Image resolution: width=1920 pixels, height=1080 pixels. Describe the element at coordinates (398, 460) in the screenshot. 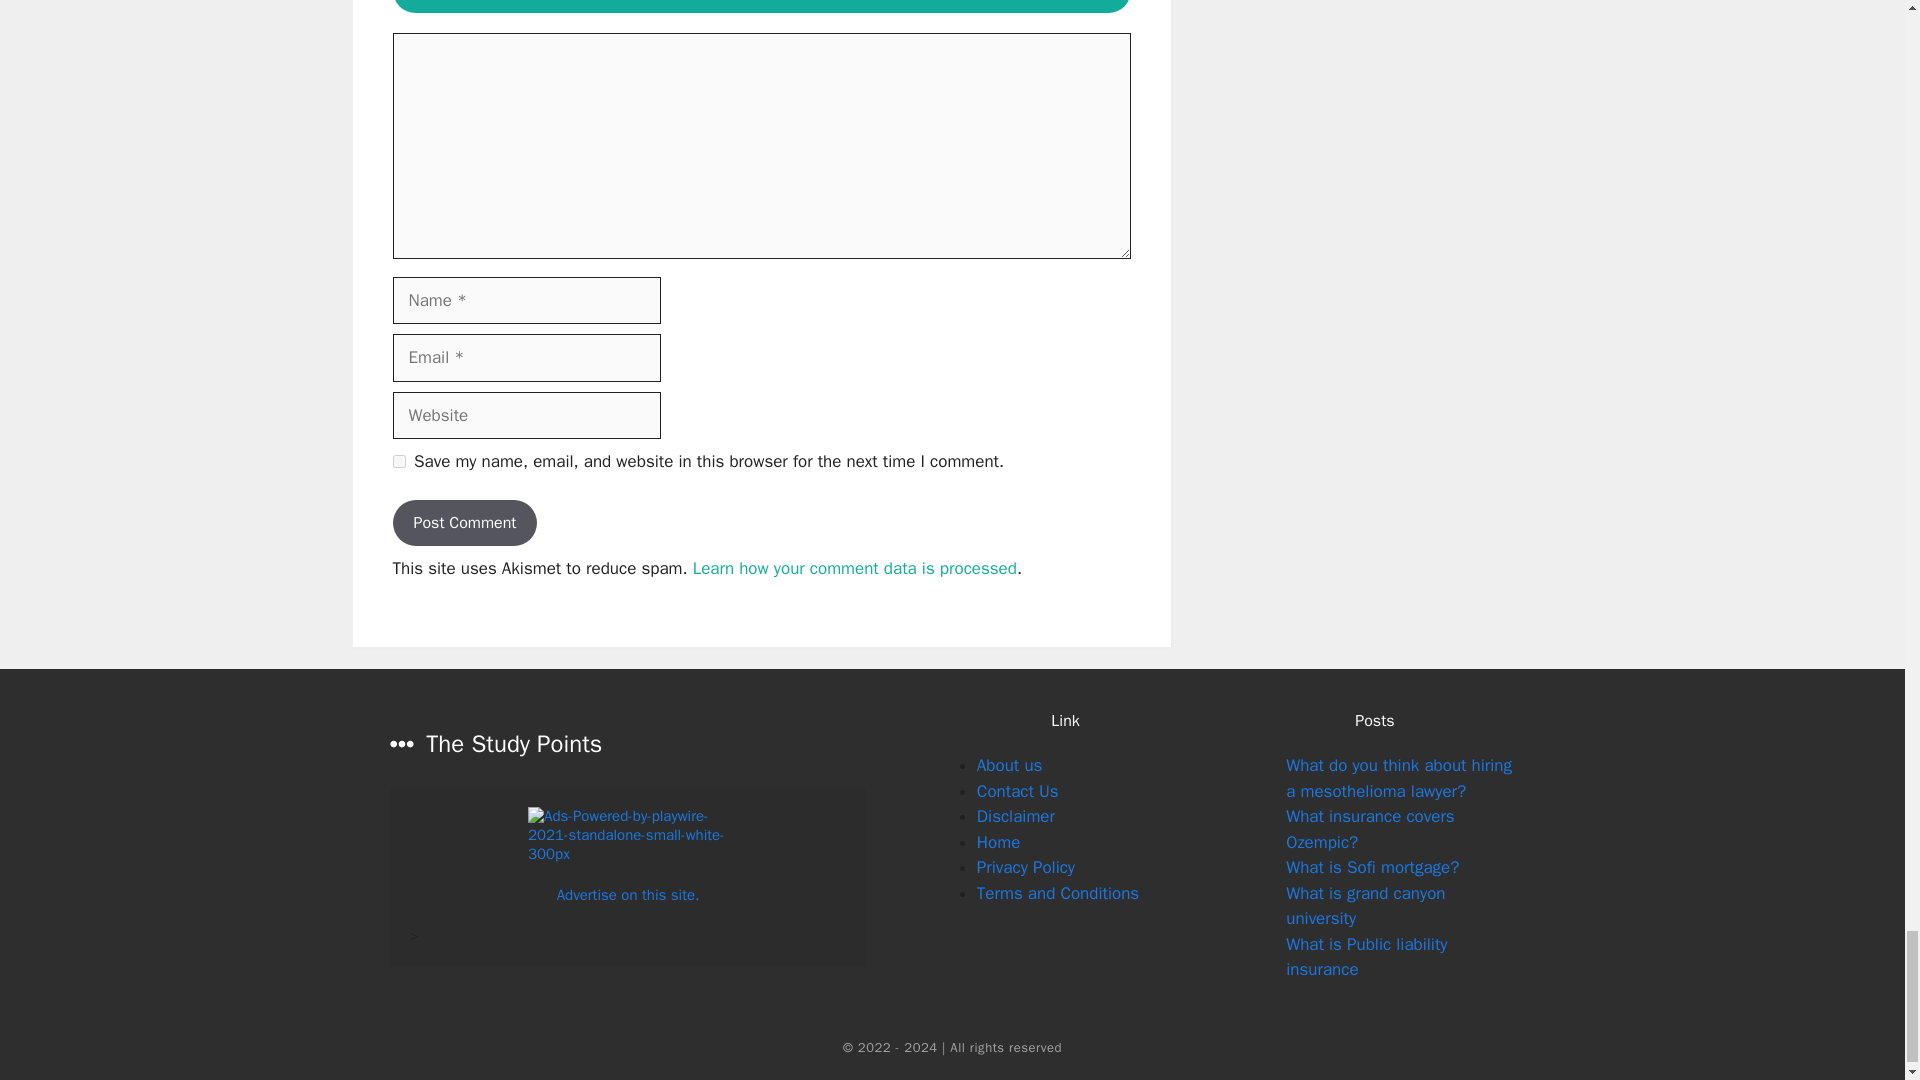

I see `yes` at that location.